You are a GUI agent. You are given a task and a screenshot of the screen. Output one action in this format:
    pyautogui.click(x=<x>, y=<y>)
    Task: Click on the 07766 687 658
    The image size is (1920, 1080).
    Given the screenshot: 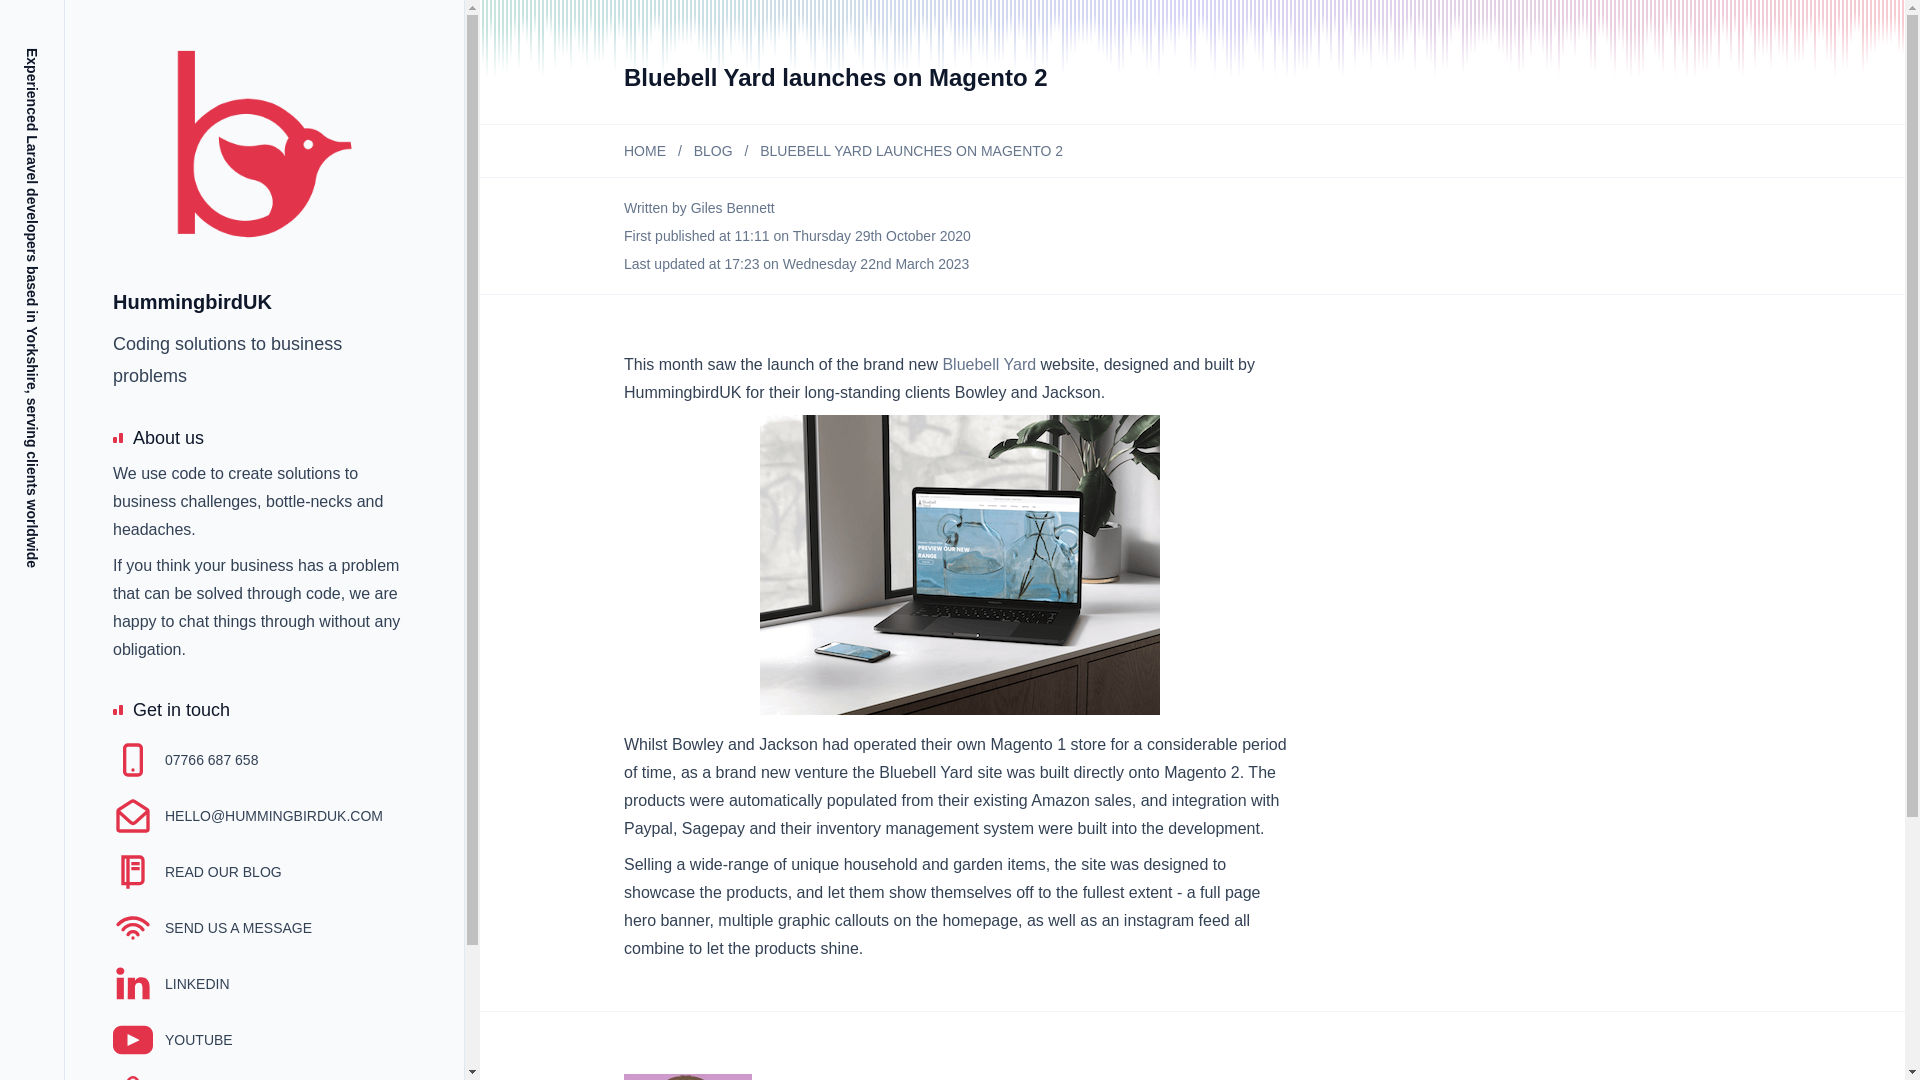 What is the action you would take?
    pyautogui.click(x=185, y=759)
    